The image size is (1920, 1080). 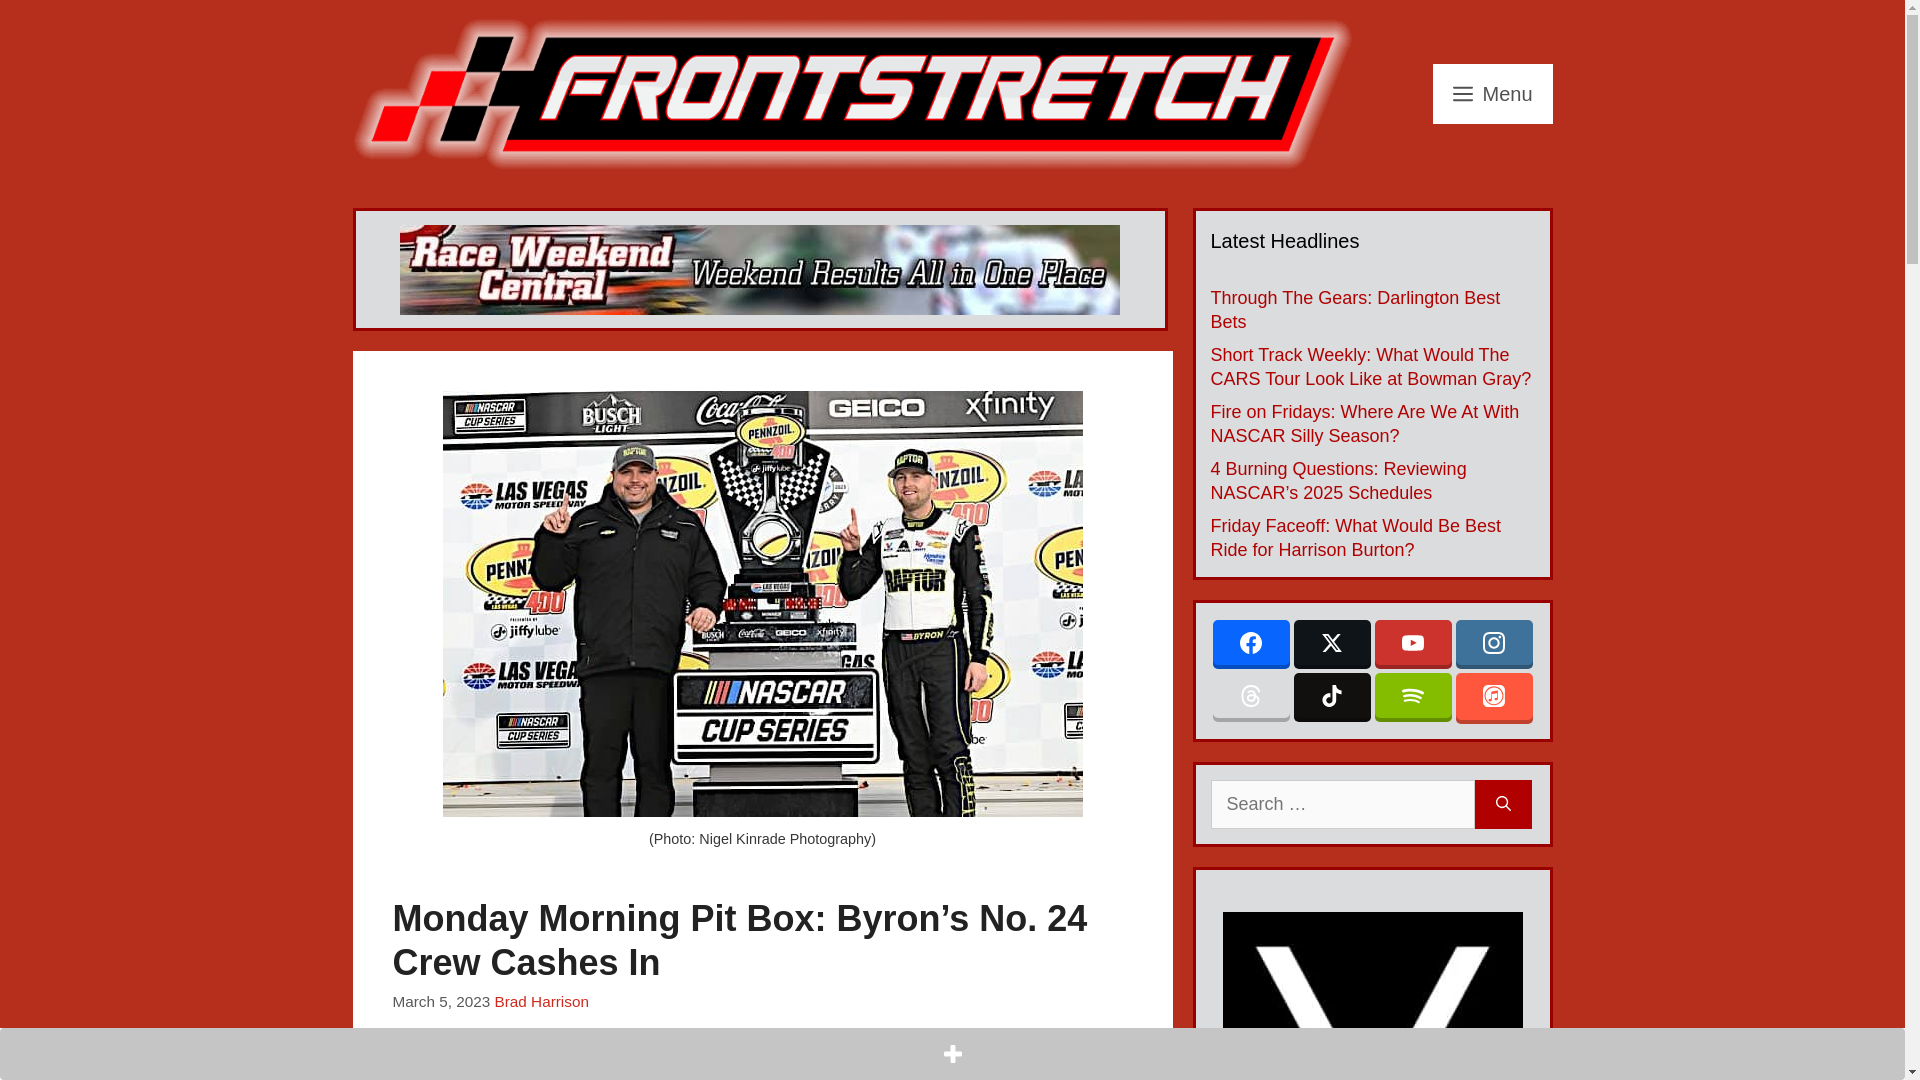 What do you see at coordinates (541, 1068) in the screenshot?
I see `Share on Email` at bounding box center [541, 1068].